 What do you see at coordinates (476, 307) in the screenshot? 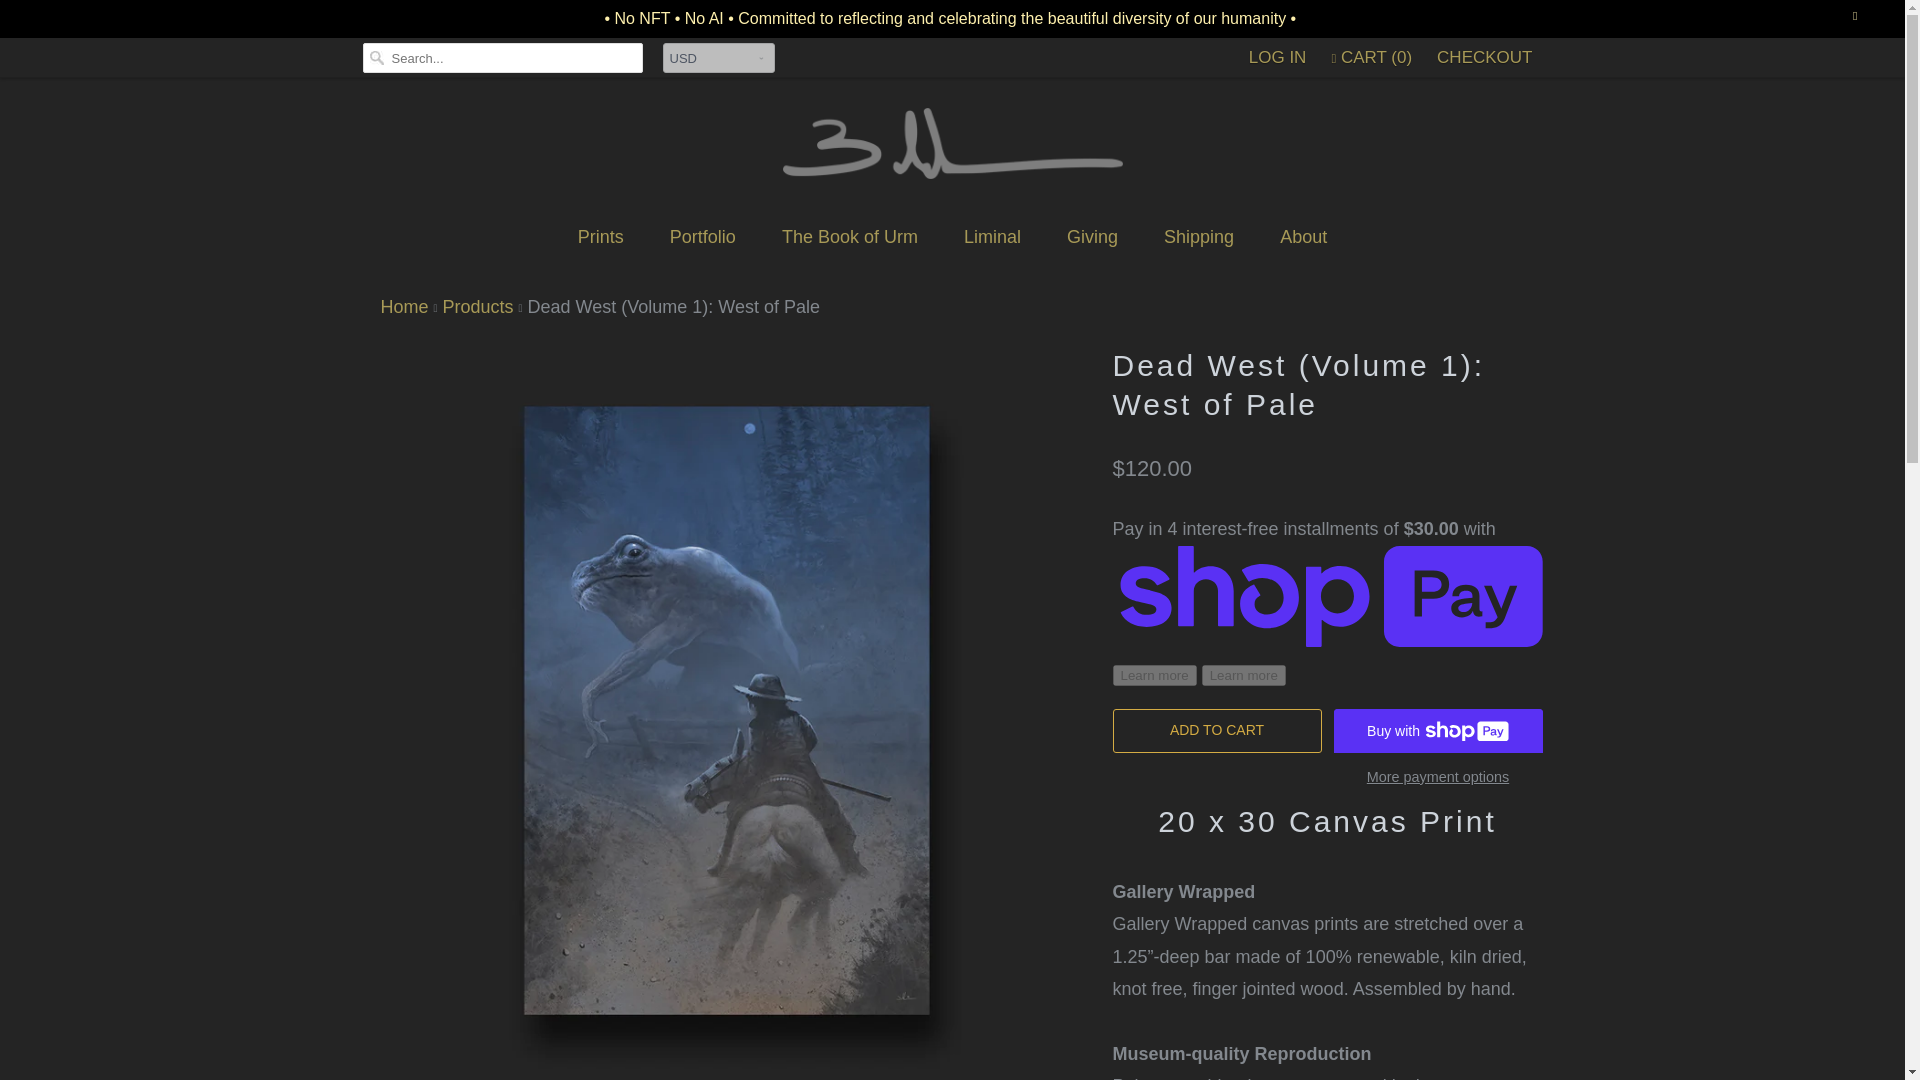
I see `Products` at bounding box center [476, 307].